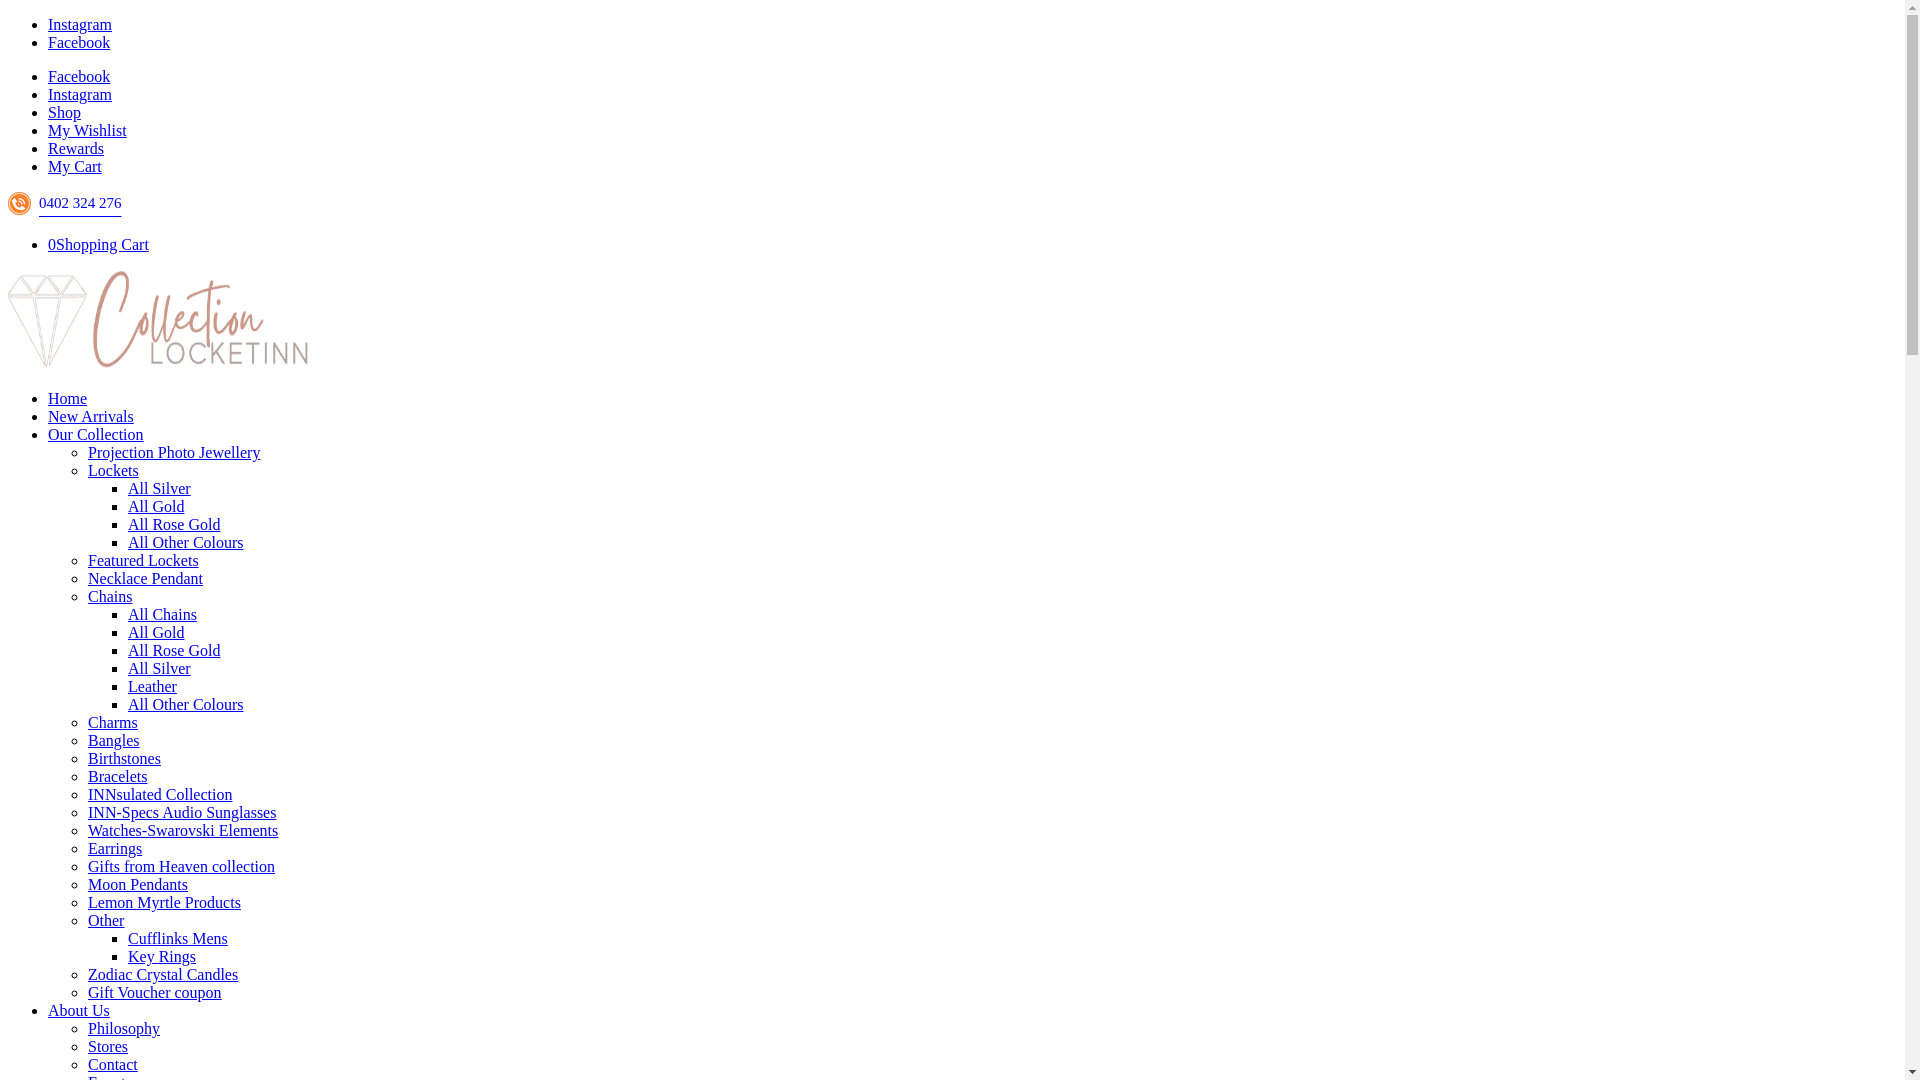 The image size is (1920, 1080). What do you see at coordinates (156, 506) in the screenshot?
I see `All Gold` at bounding box center [156, 506].